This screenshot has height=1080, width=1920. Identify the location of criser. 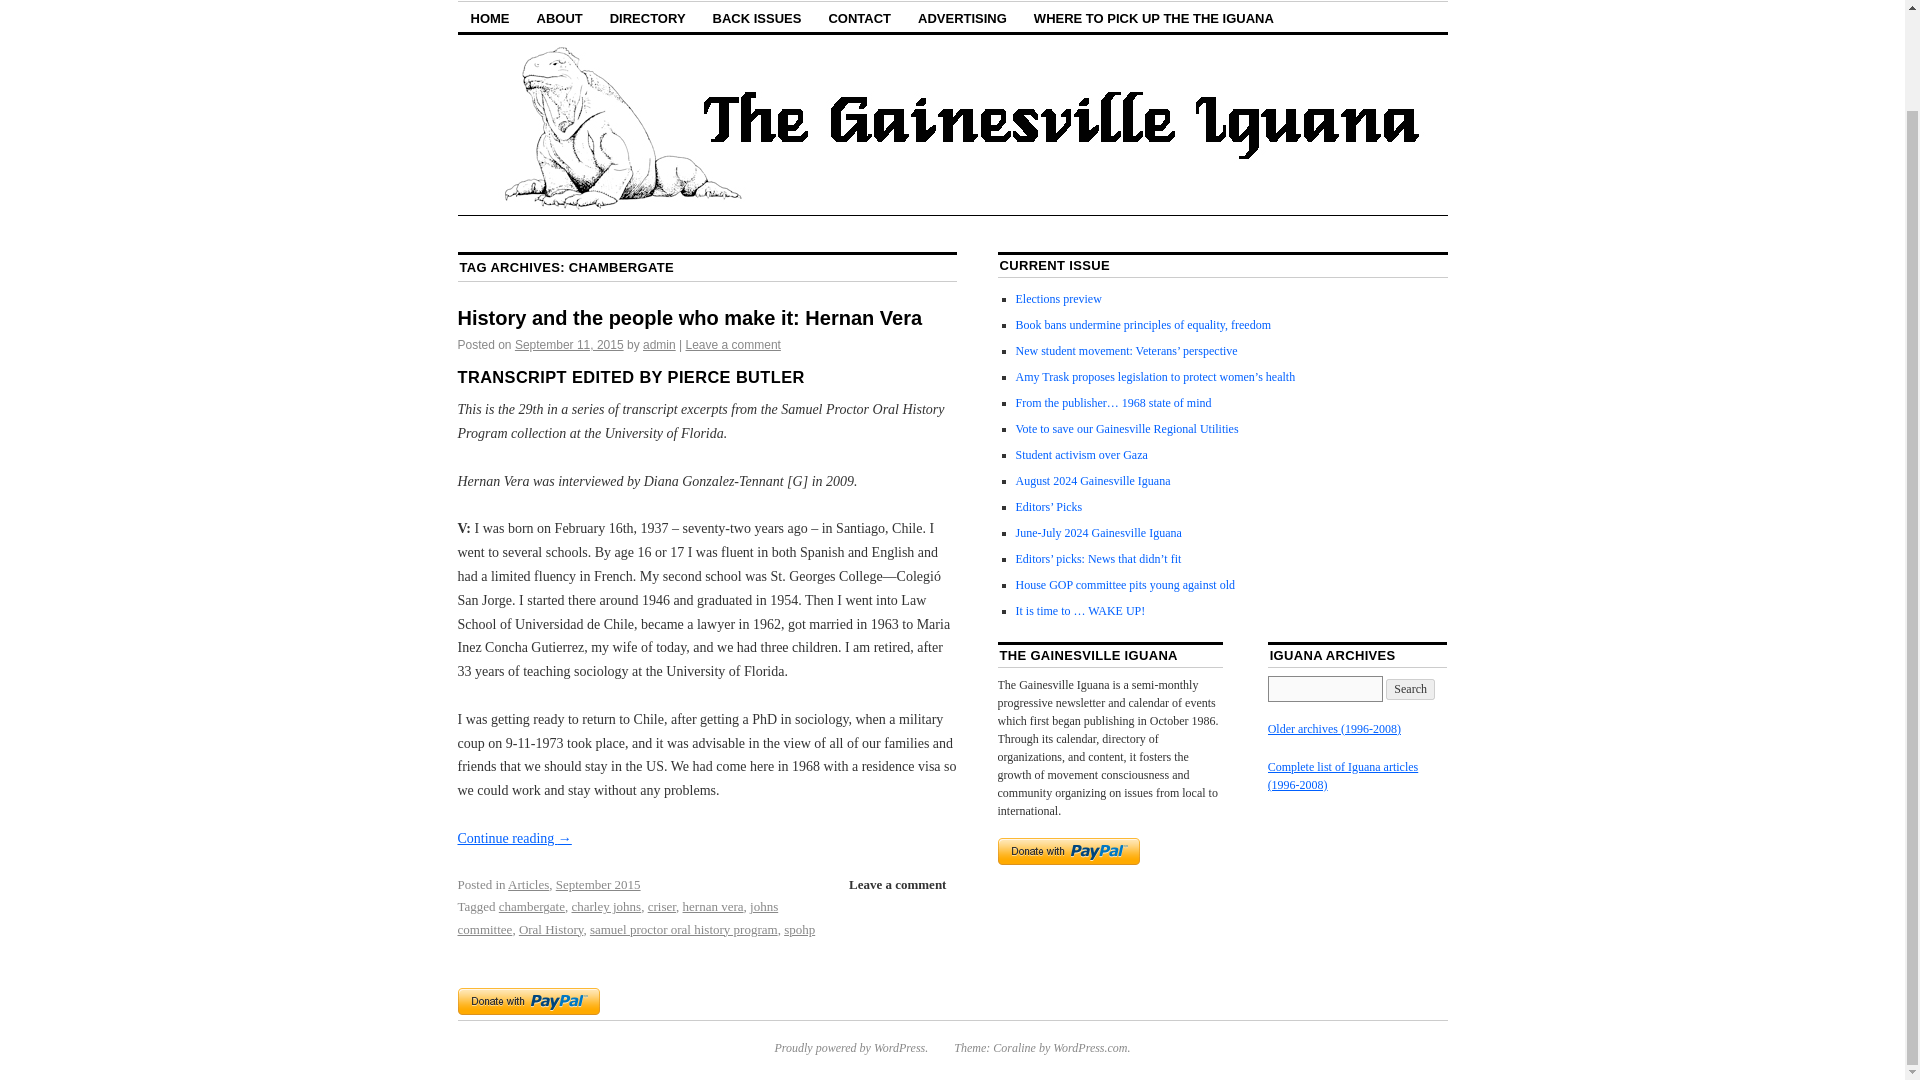
(662, 906).